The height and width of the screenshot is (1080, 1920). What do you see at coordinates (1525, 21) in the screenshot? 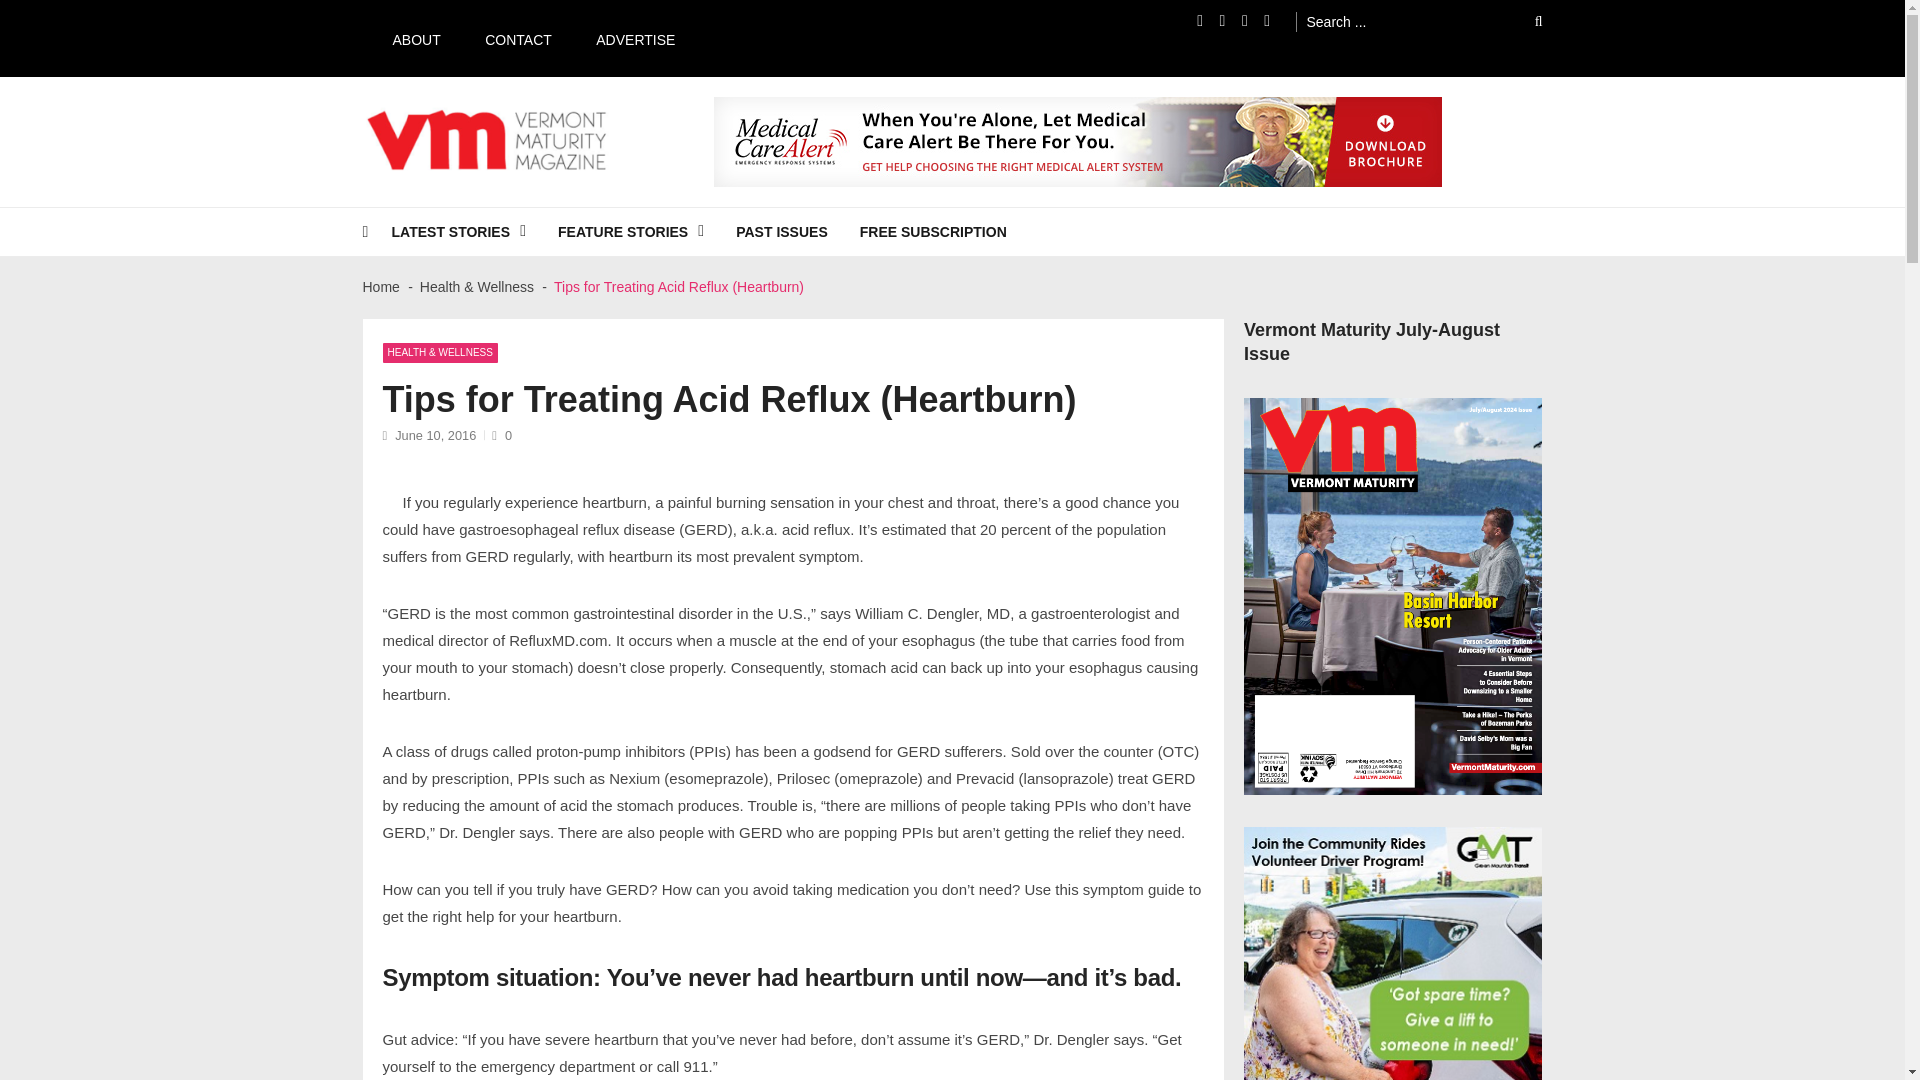
I see `Search` at bounding box center [1525, 21].